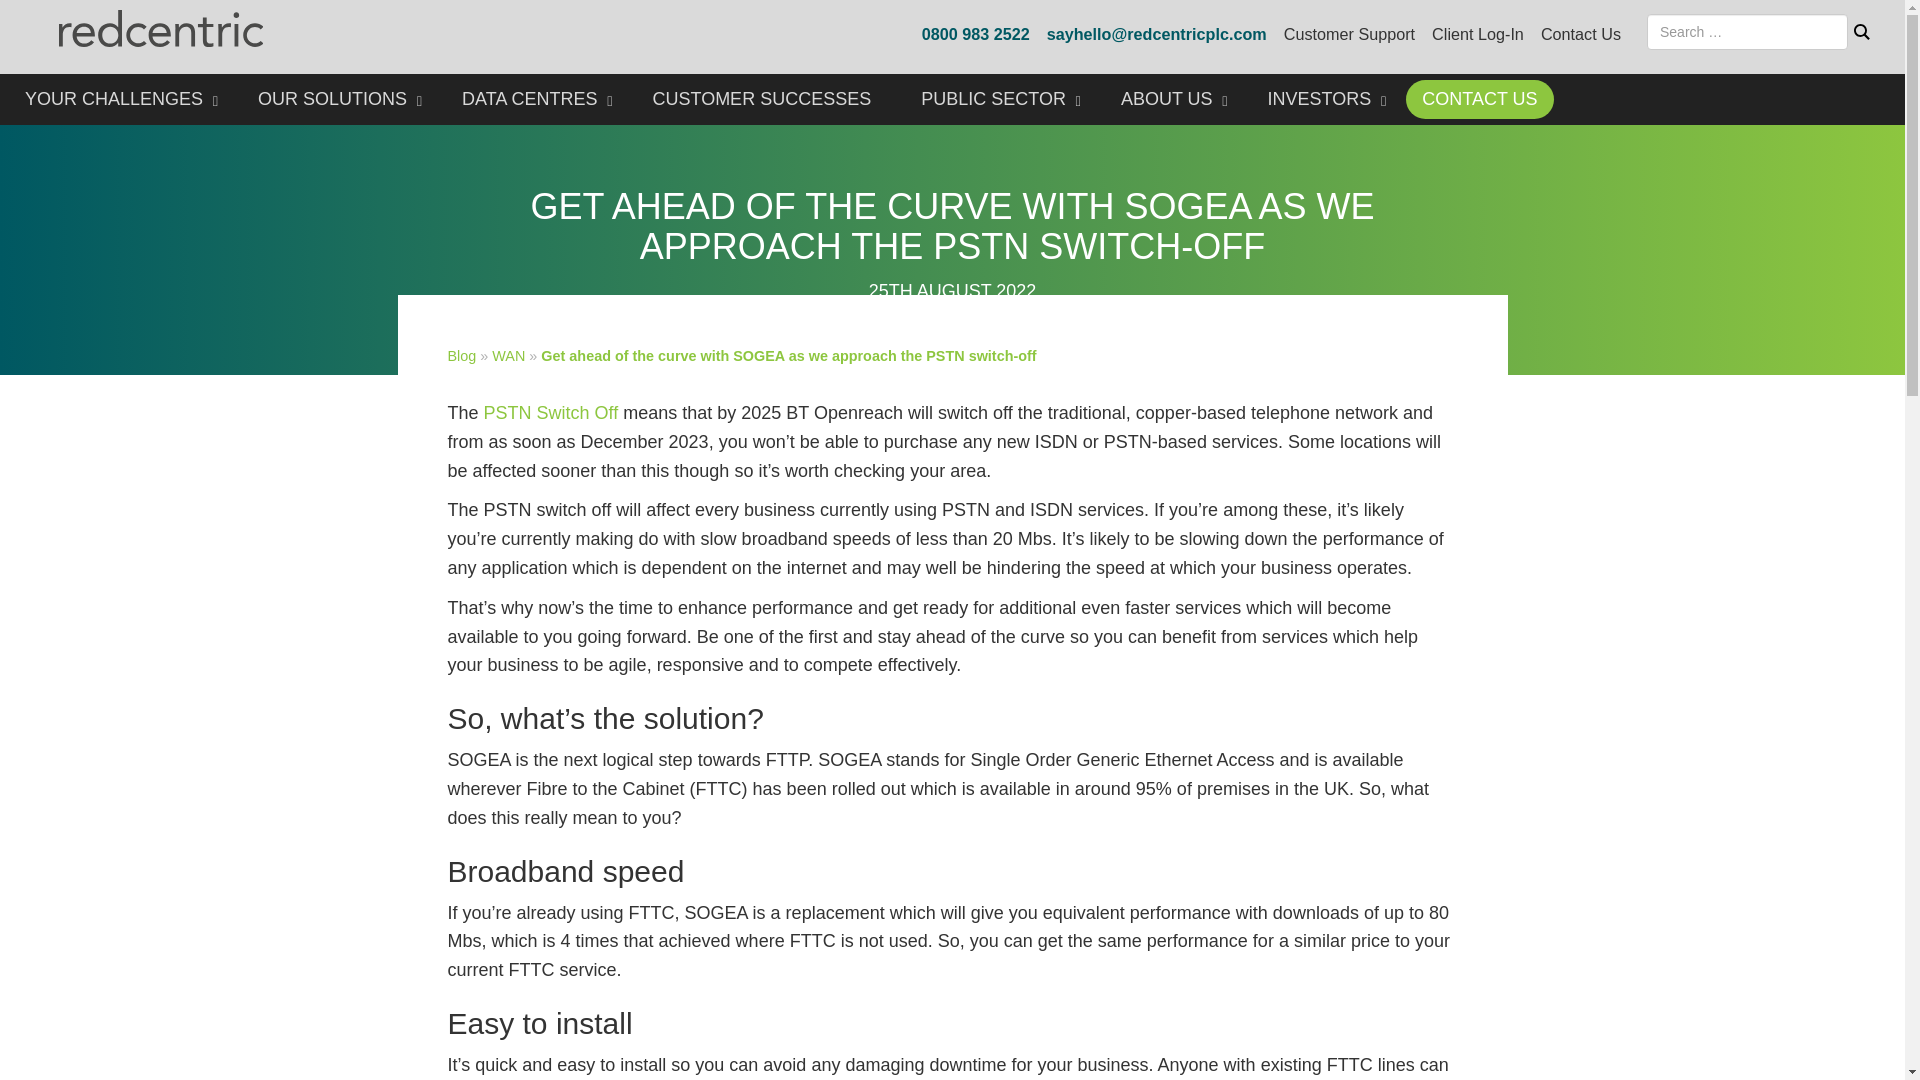  What do you see at coordinates (1478, 34) in the screenshot?
I see `Client Log-In` at bounding box center [1478, 34].